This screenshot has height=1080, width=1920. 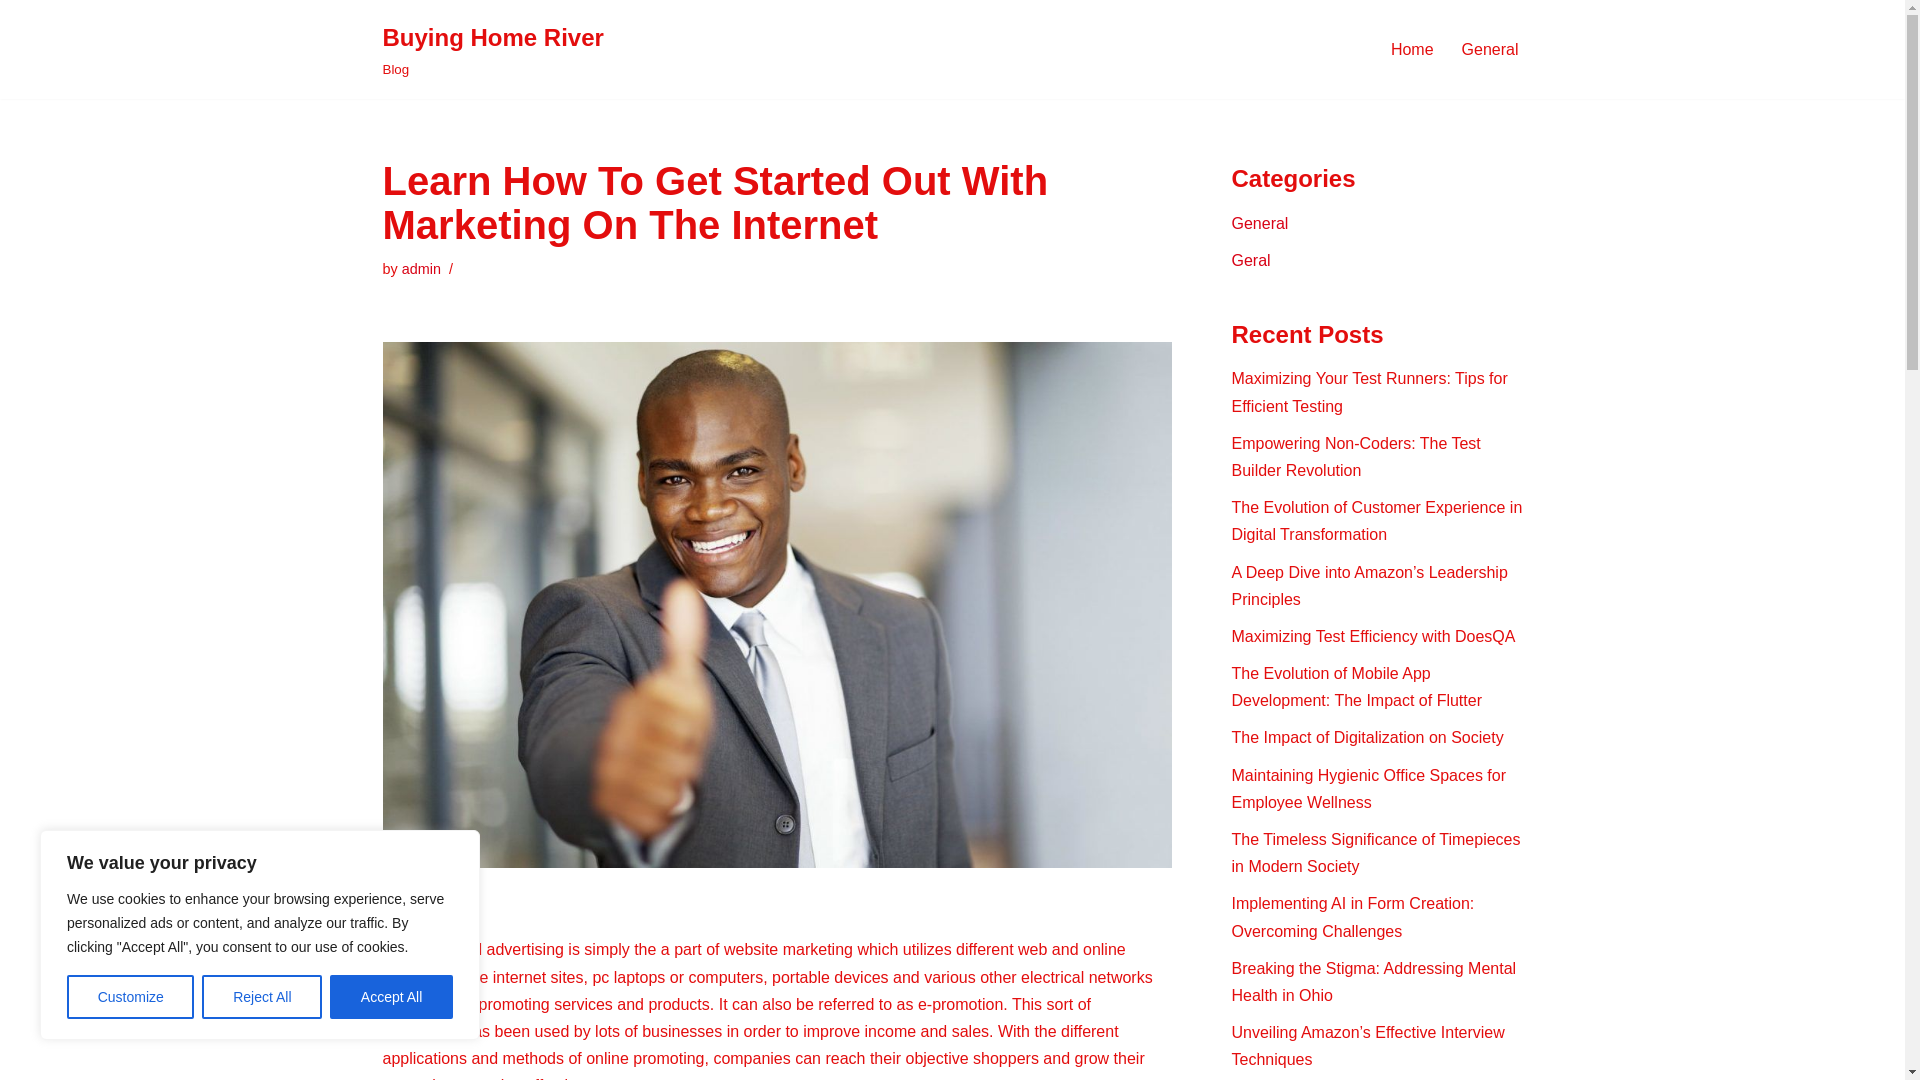 What do you see at coordinates (1490, 48) in the screenshot?
I see `General` at bounding box center [1490, 48].